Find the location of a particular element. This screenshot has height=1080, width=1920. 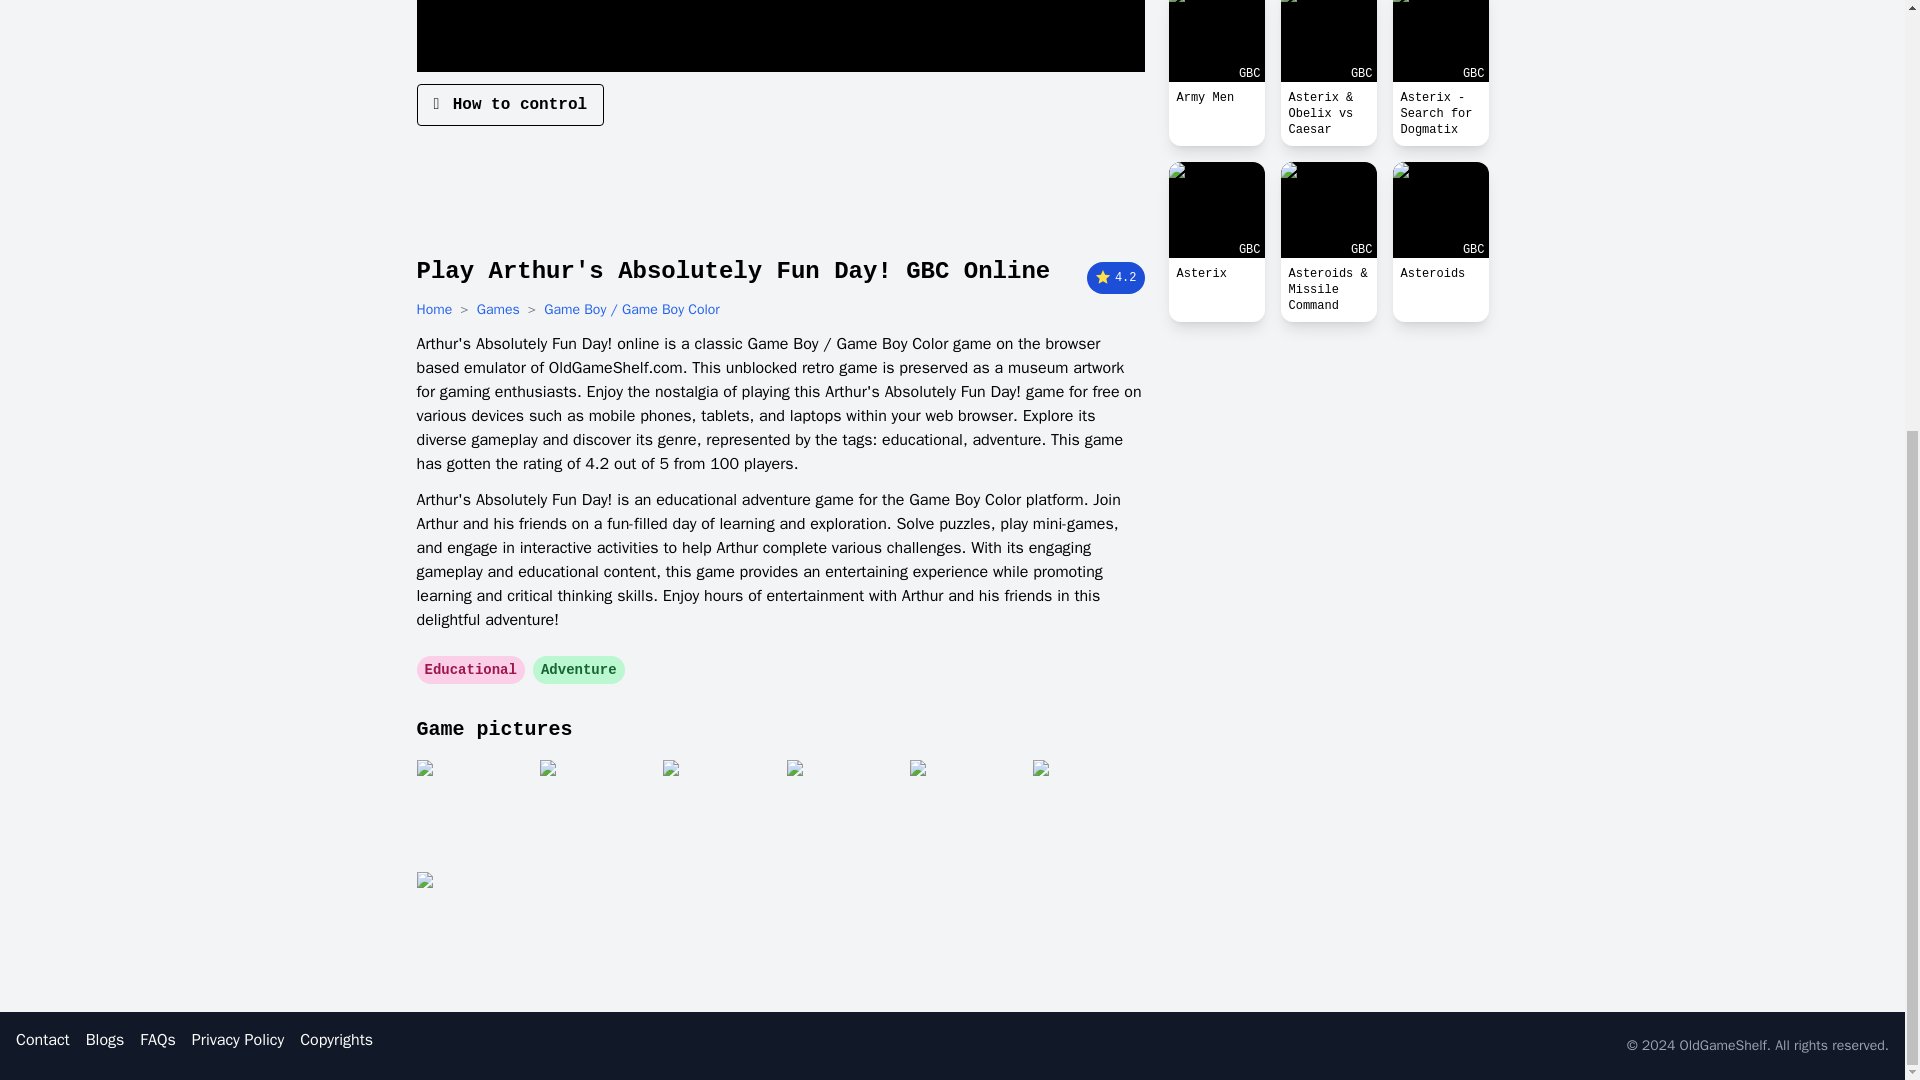

GBC is located at coordinates (1328, 41).